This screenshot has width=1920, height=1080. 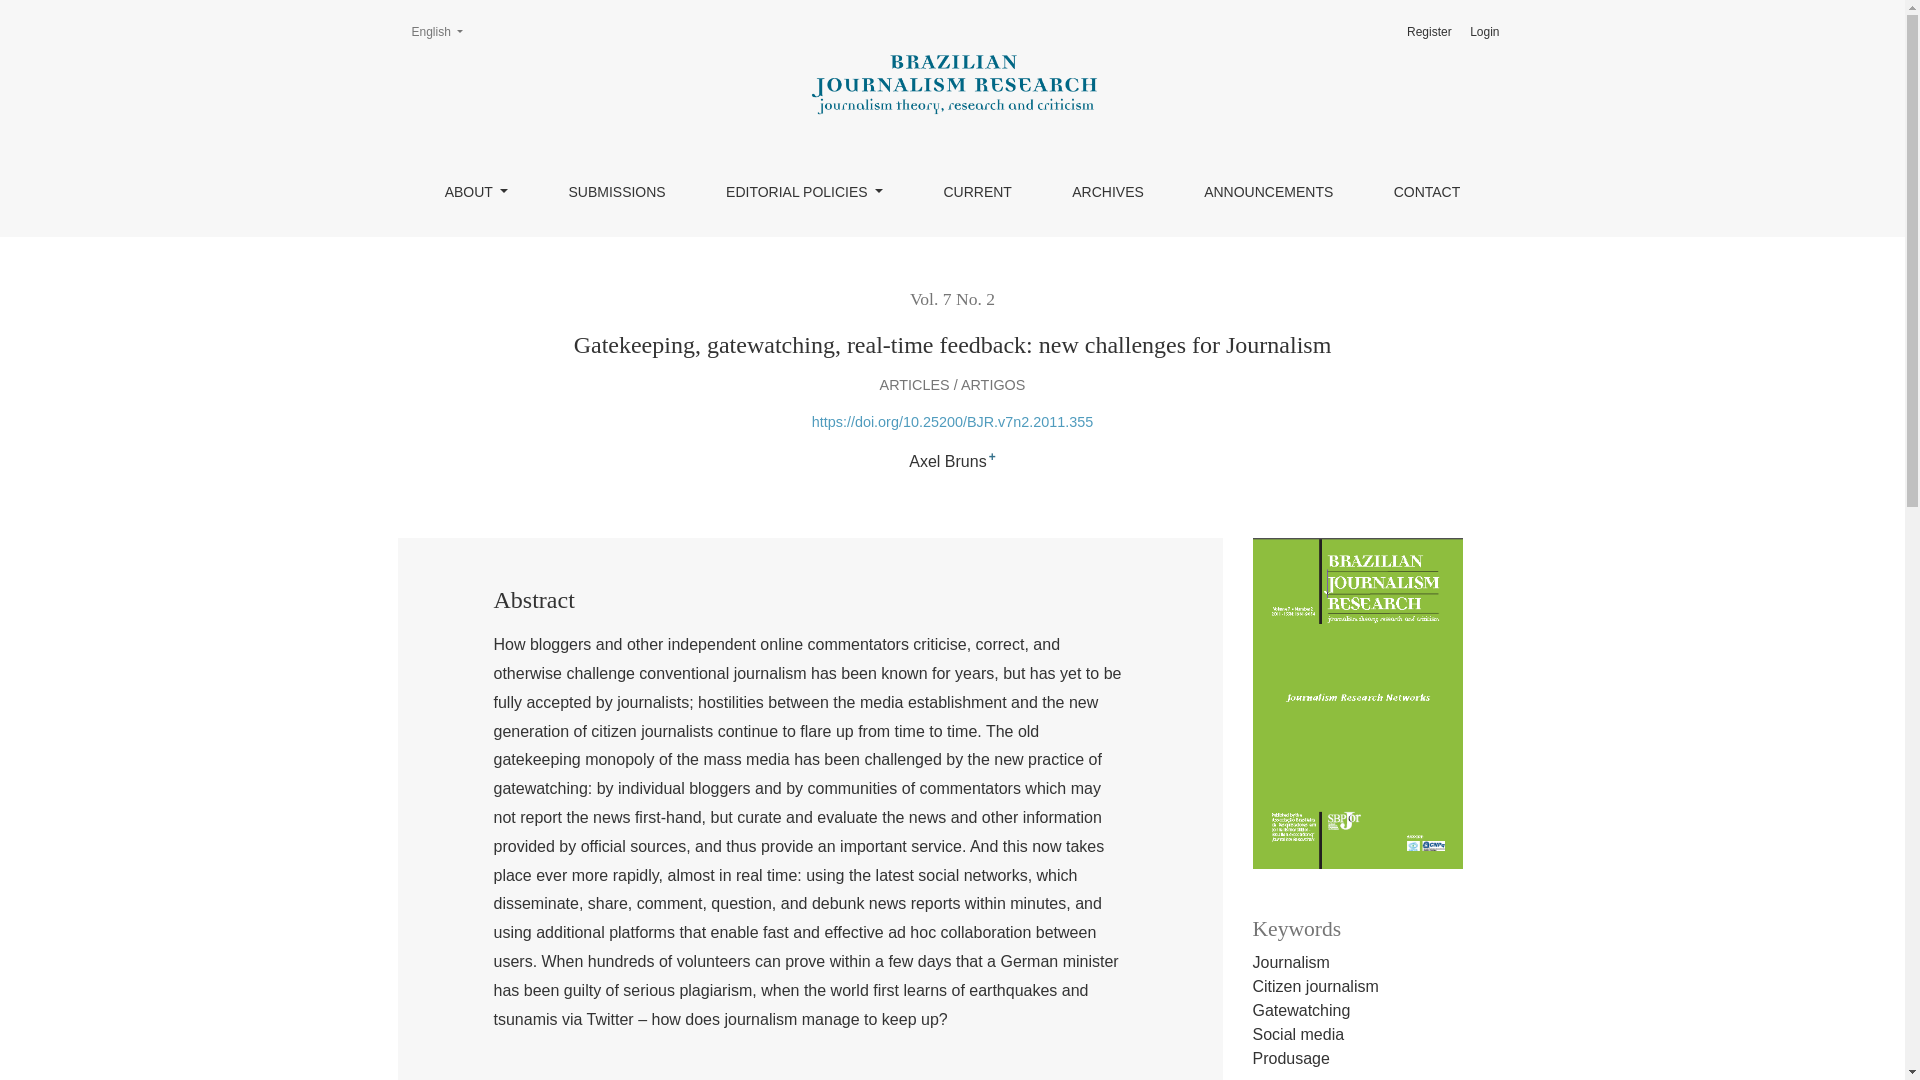 What do you see at coordinates (616, 192) in the screenshot?
I see `SUBMISSIONS` at bounding box center [616, 192].